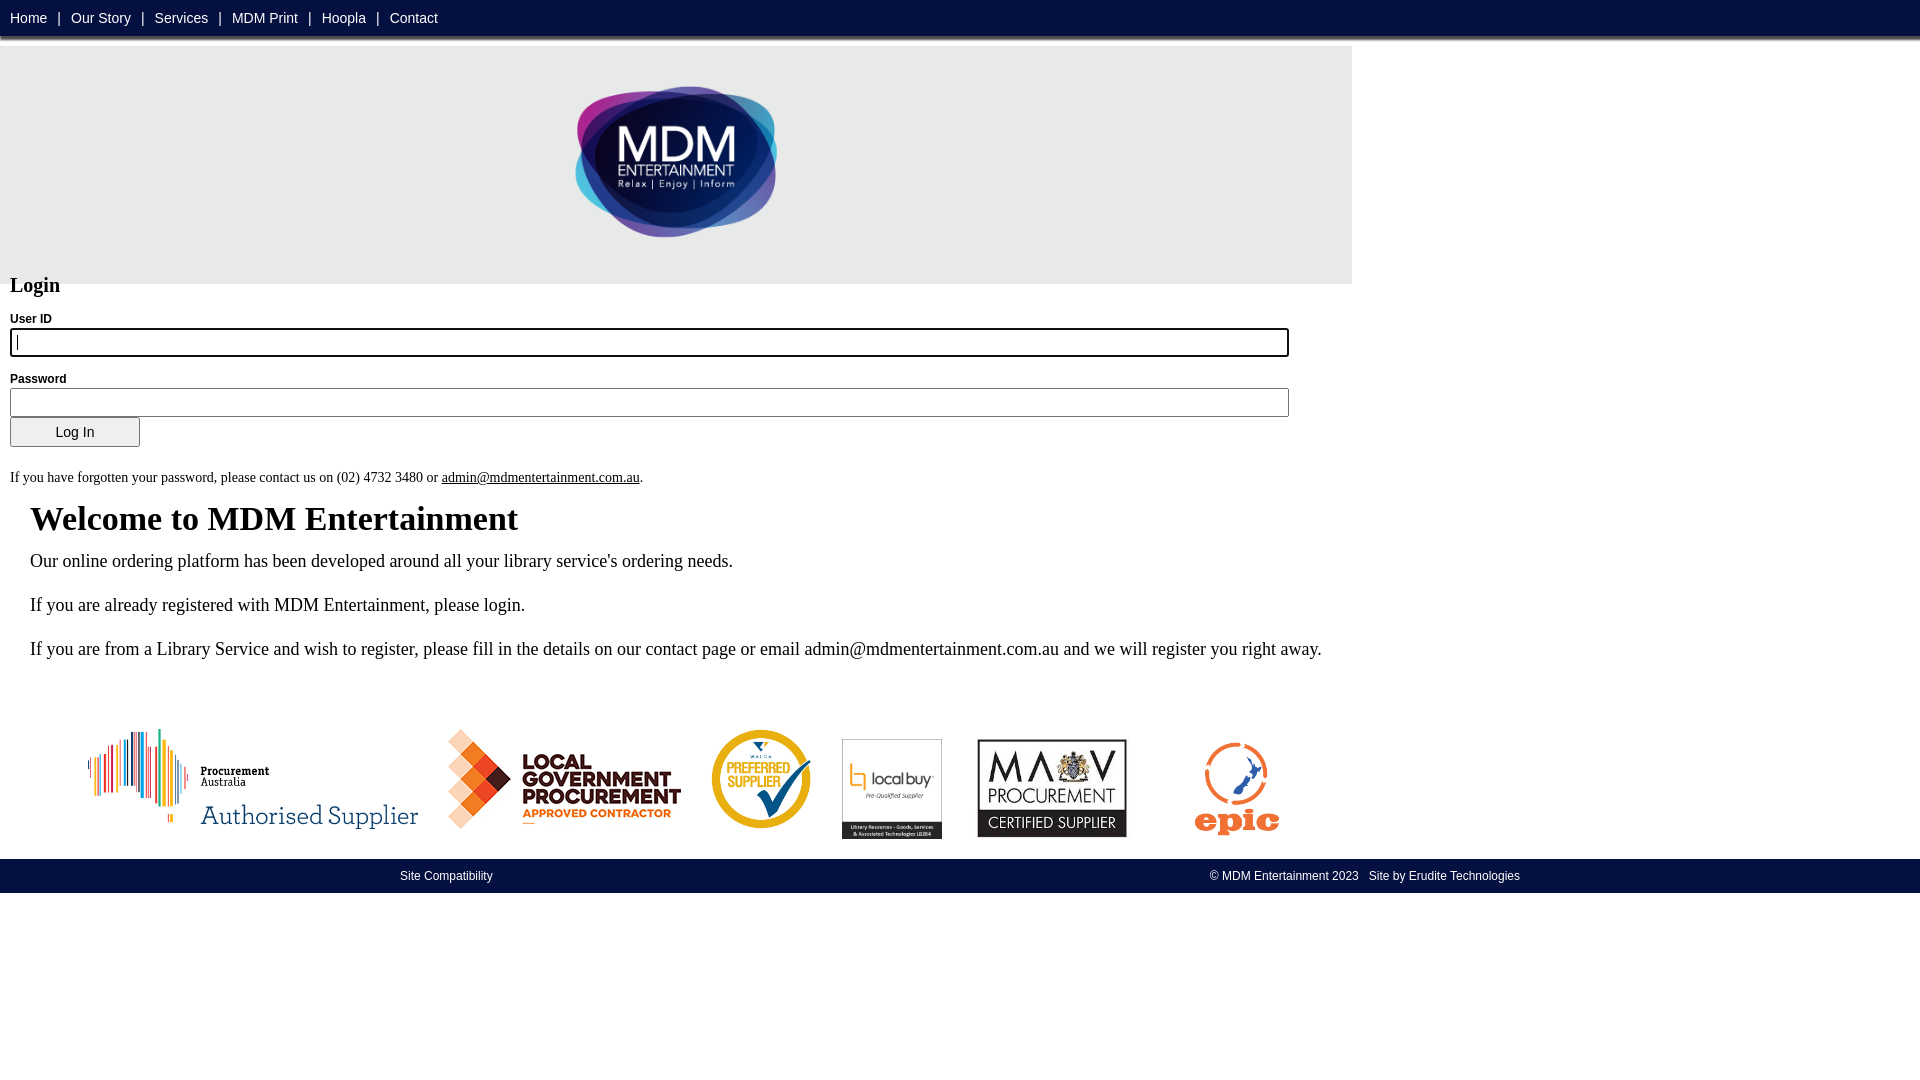  I want to click on Our Story, so click(101, 18).